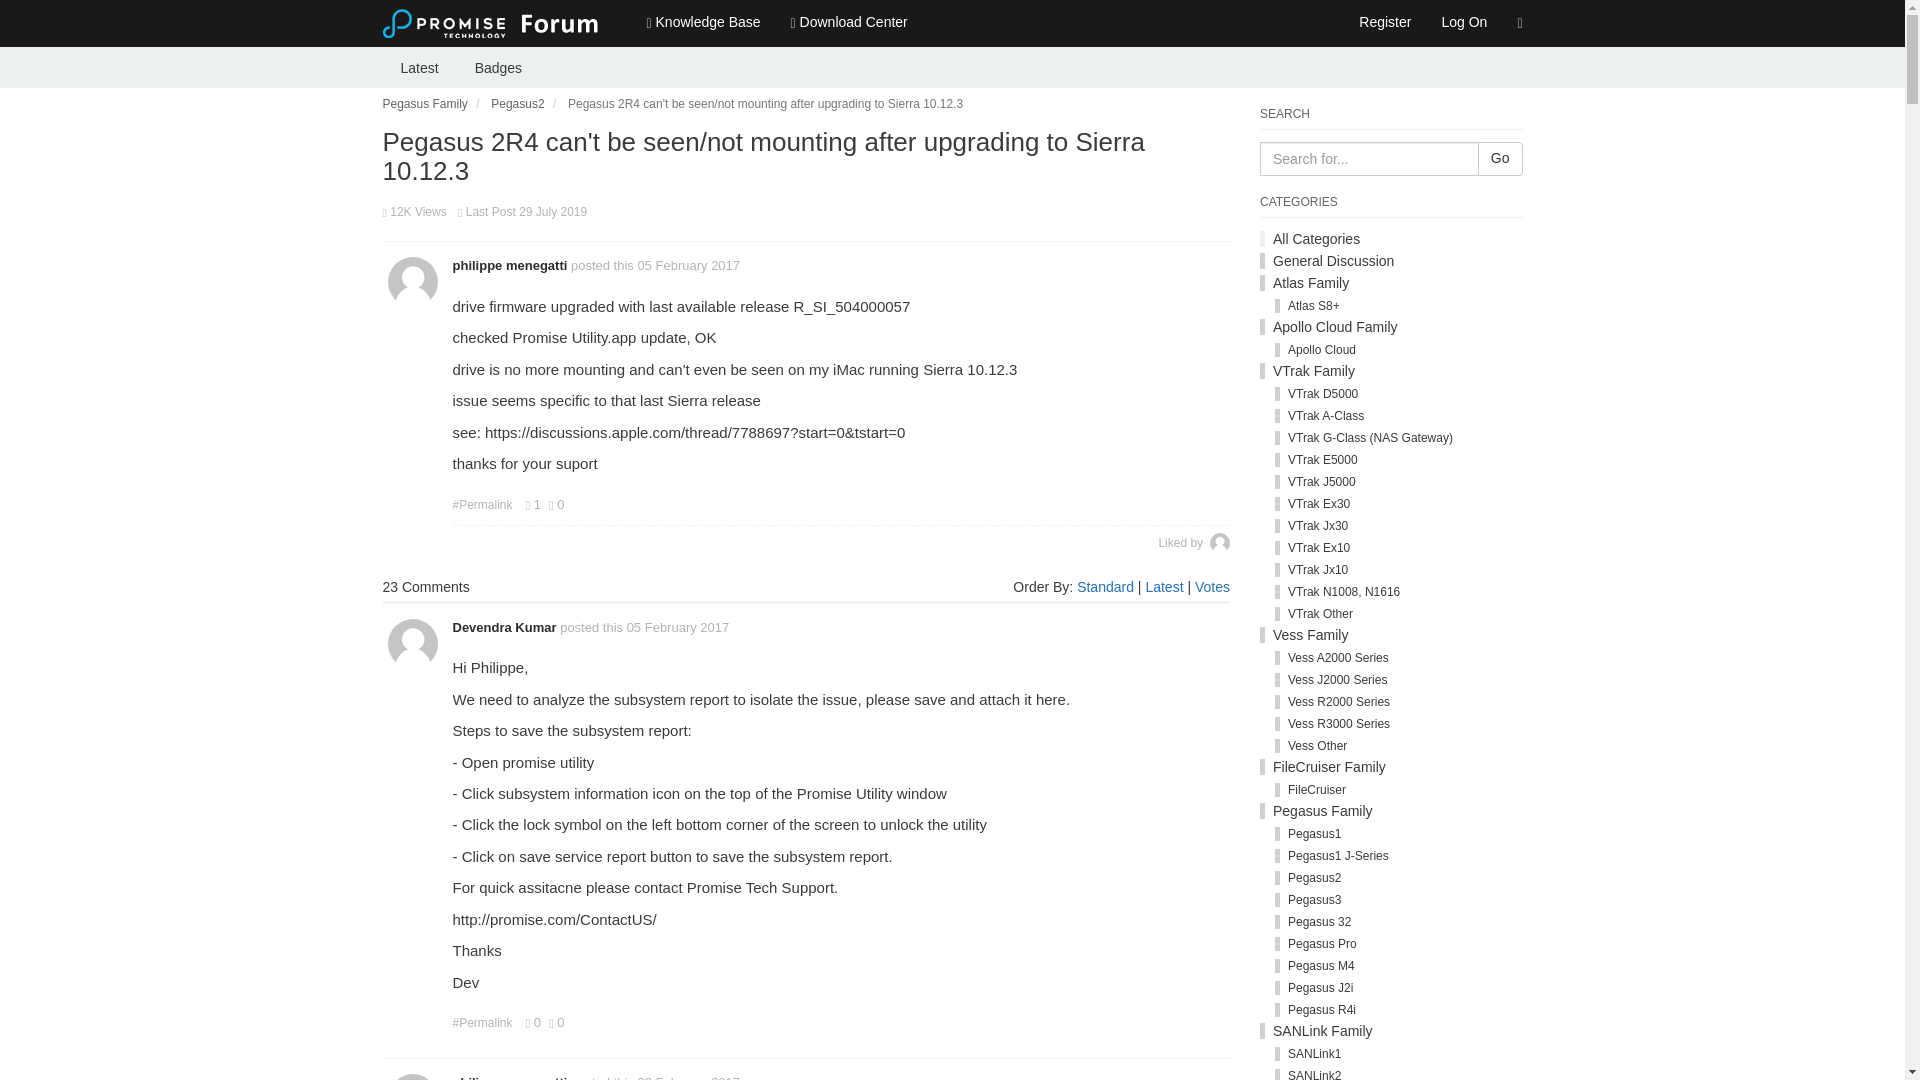  What do you see at coordinates (424, 104) in the screenshot?
I see `Pegasus Family` at bounding box center [424, 104].